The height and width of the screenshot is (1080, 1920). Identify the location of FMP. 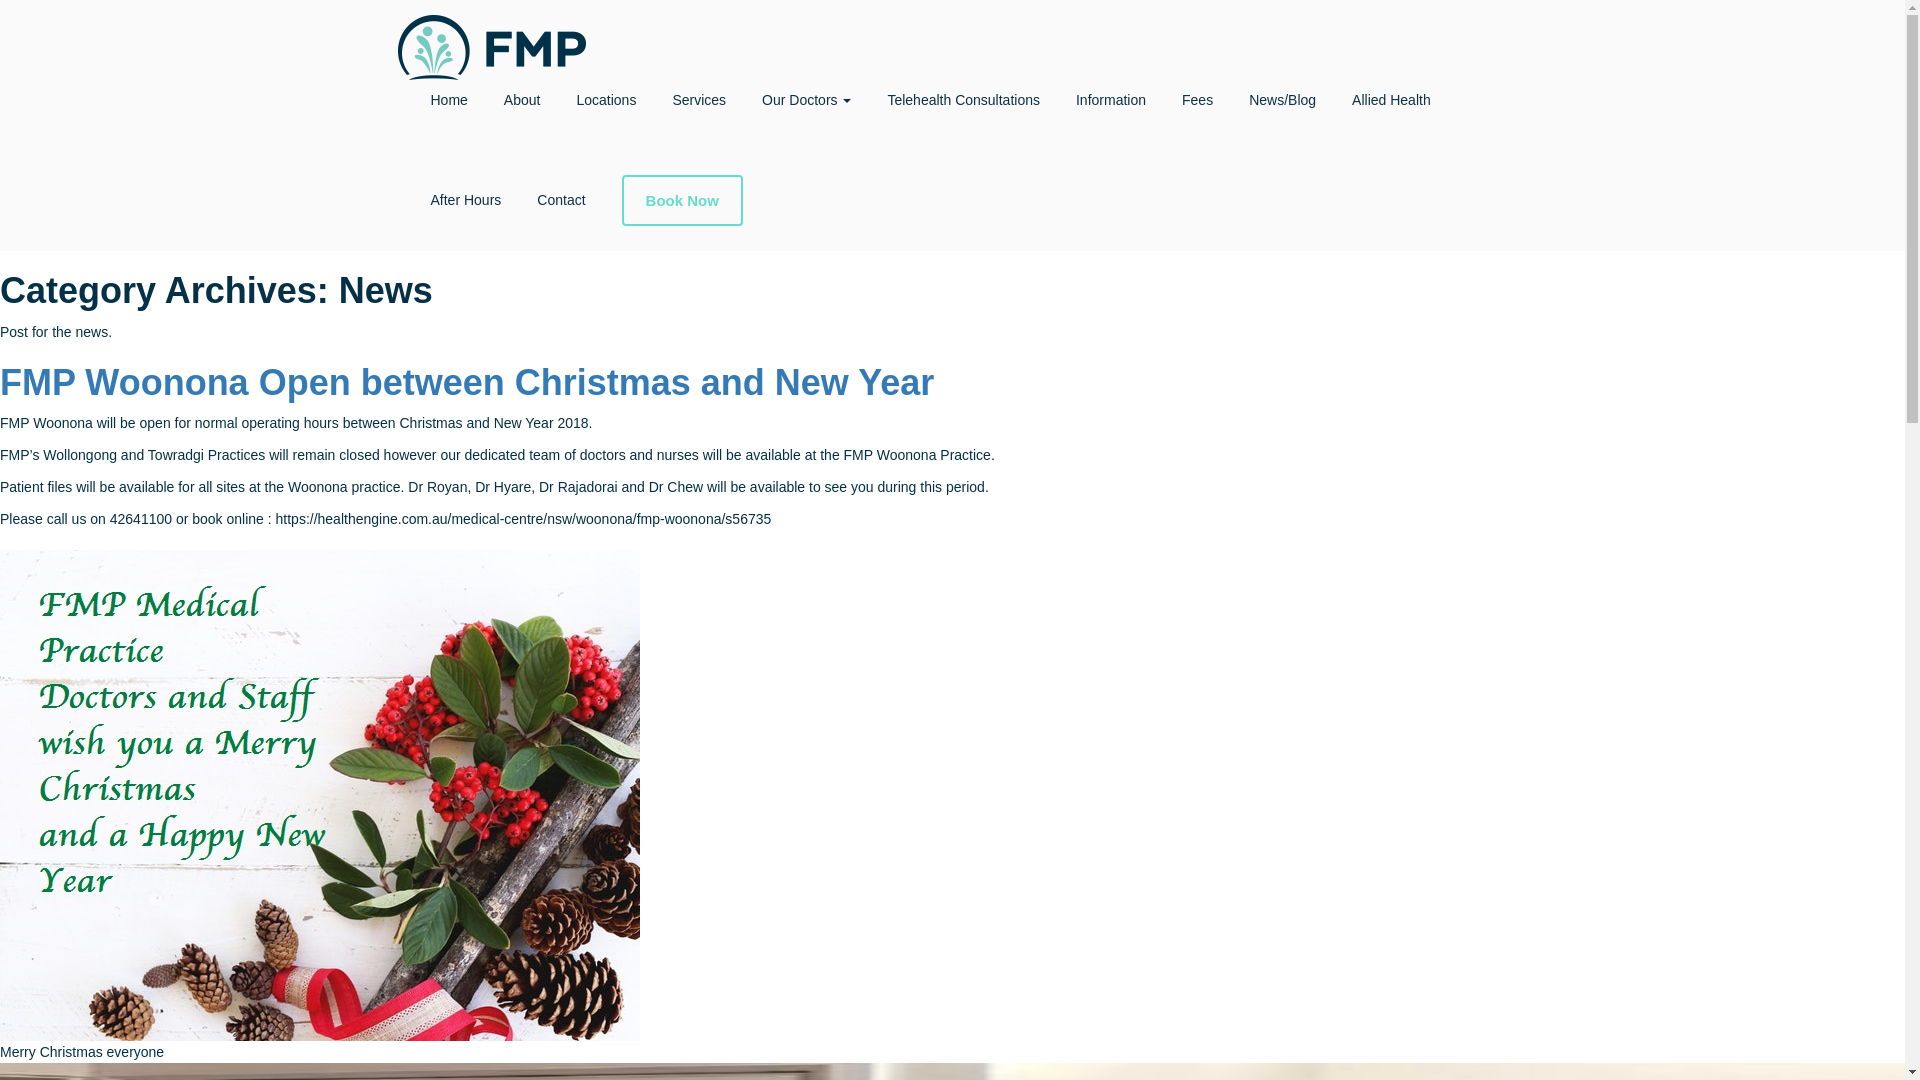
(490, 24).